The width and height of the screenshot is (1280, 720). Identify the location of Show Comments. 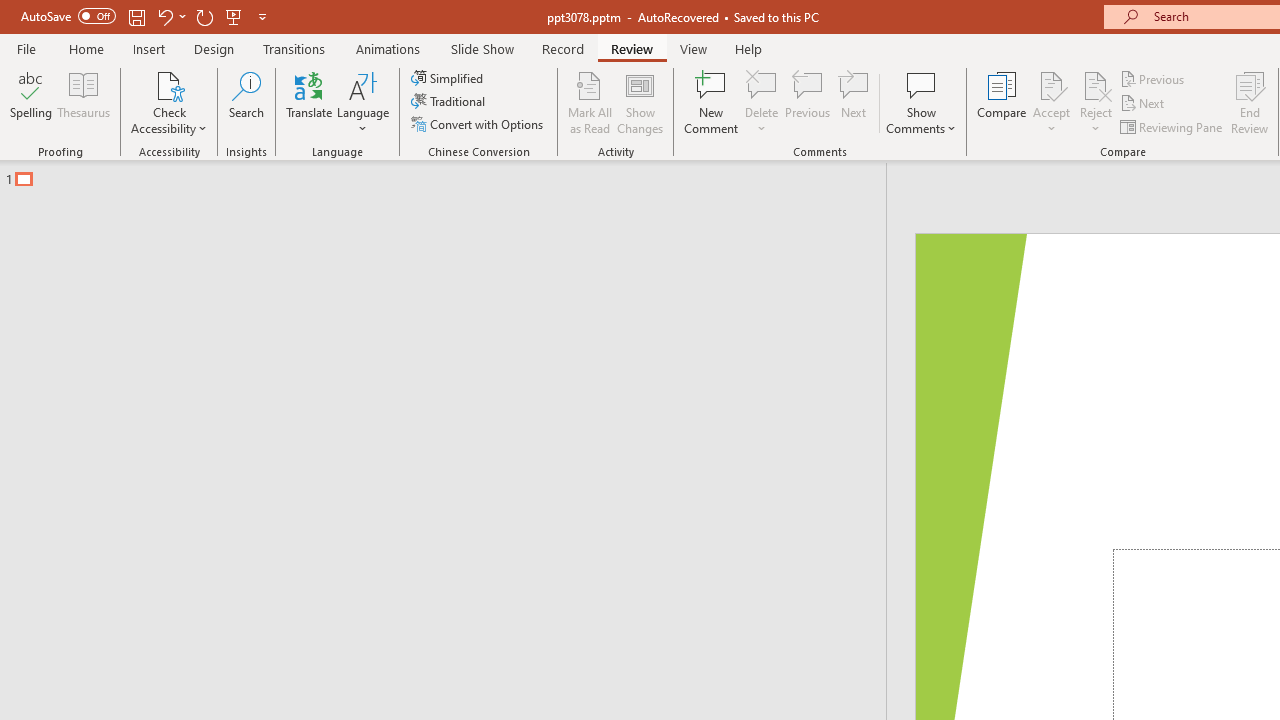
(921, 84).